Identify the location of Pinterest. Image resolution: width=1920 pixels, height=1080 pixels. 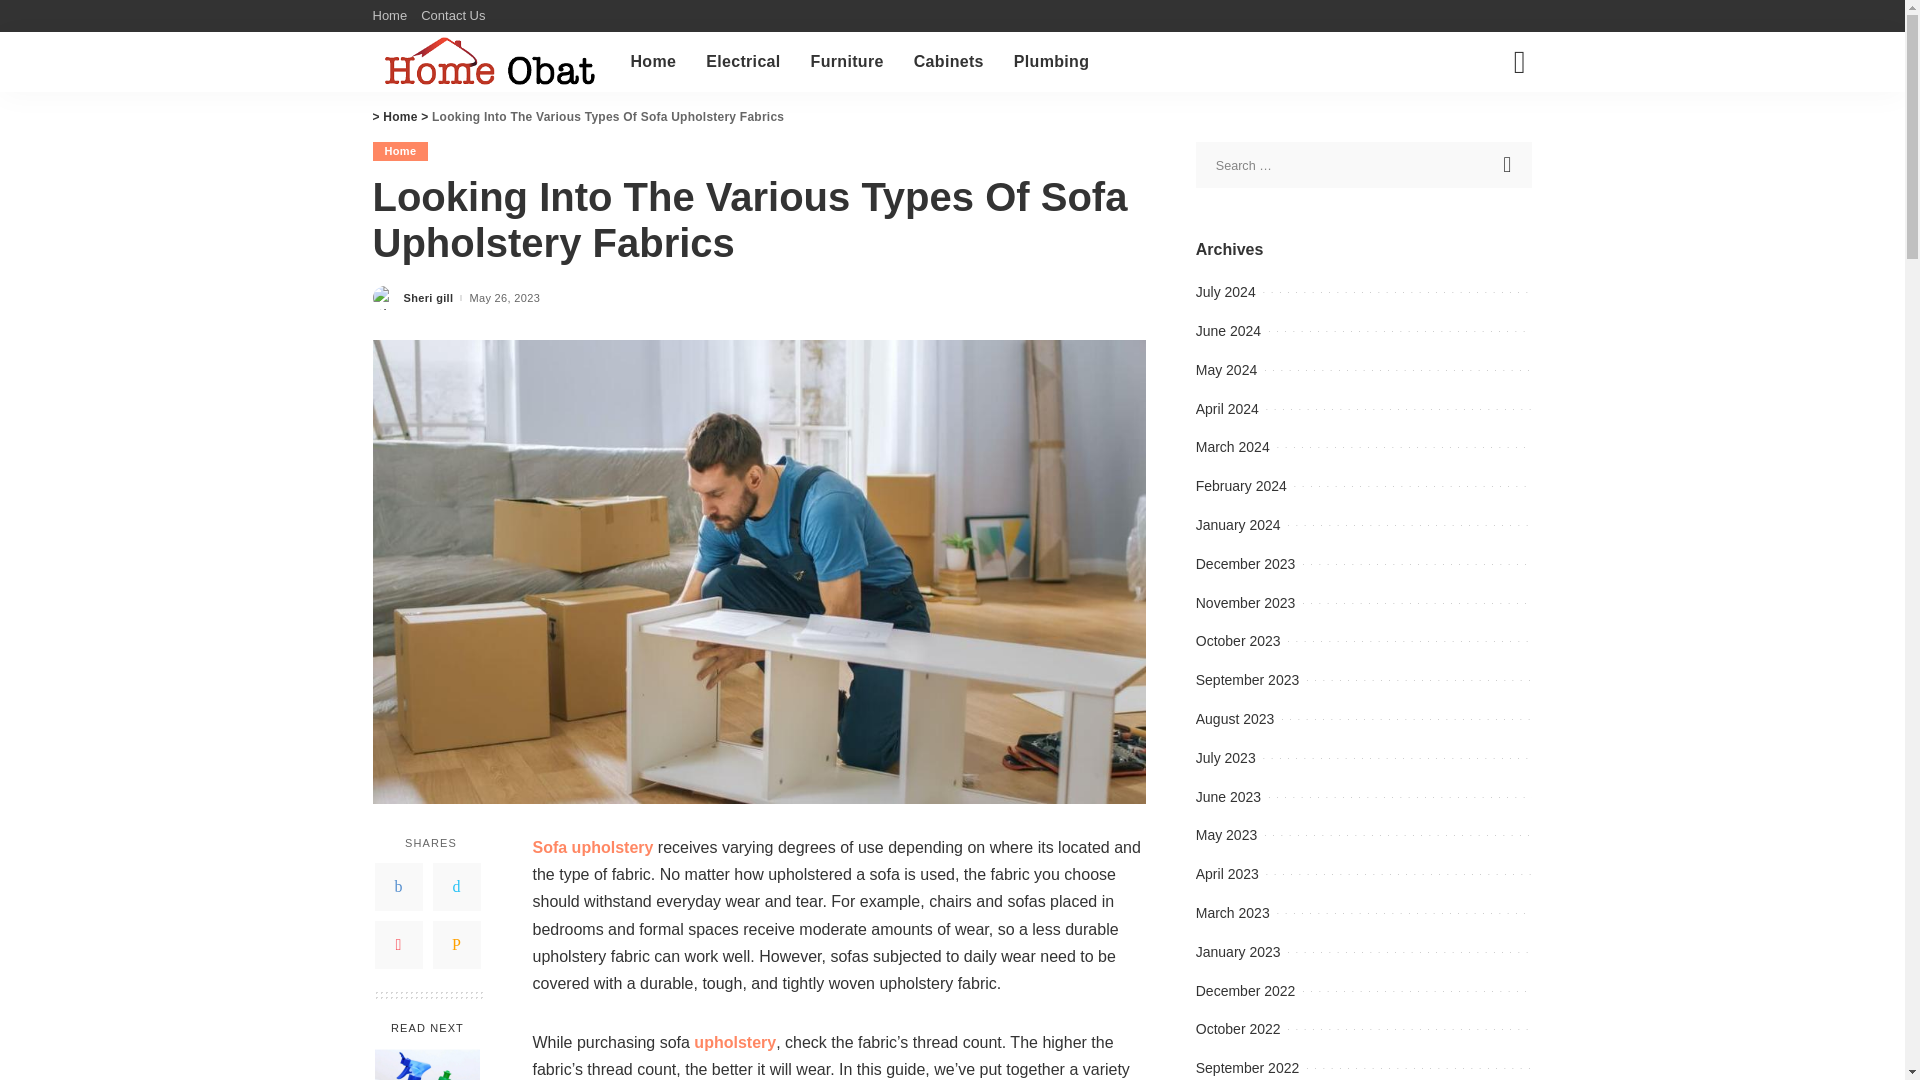
(398, 944).